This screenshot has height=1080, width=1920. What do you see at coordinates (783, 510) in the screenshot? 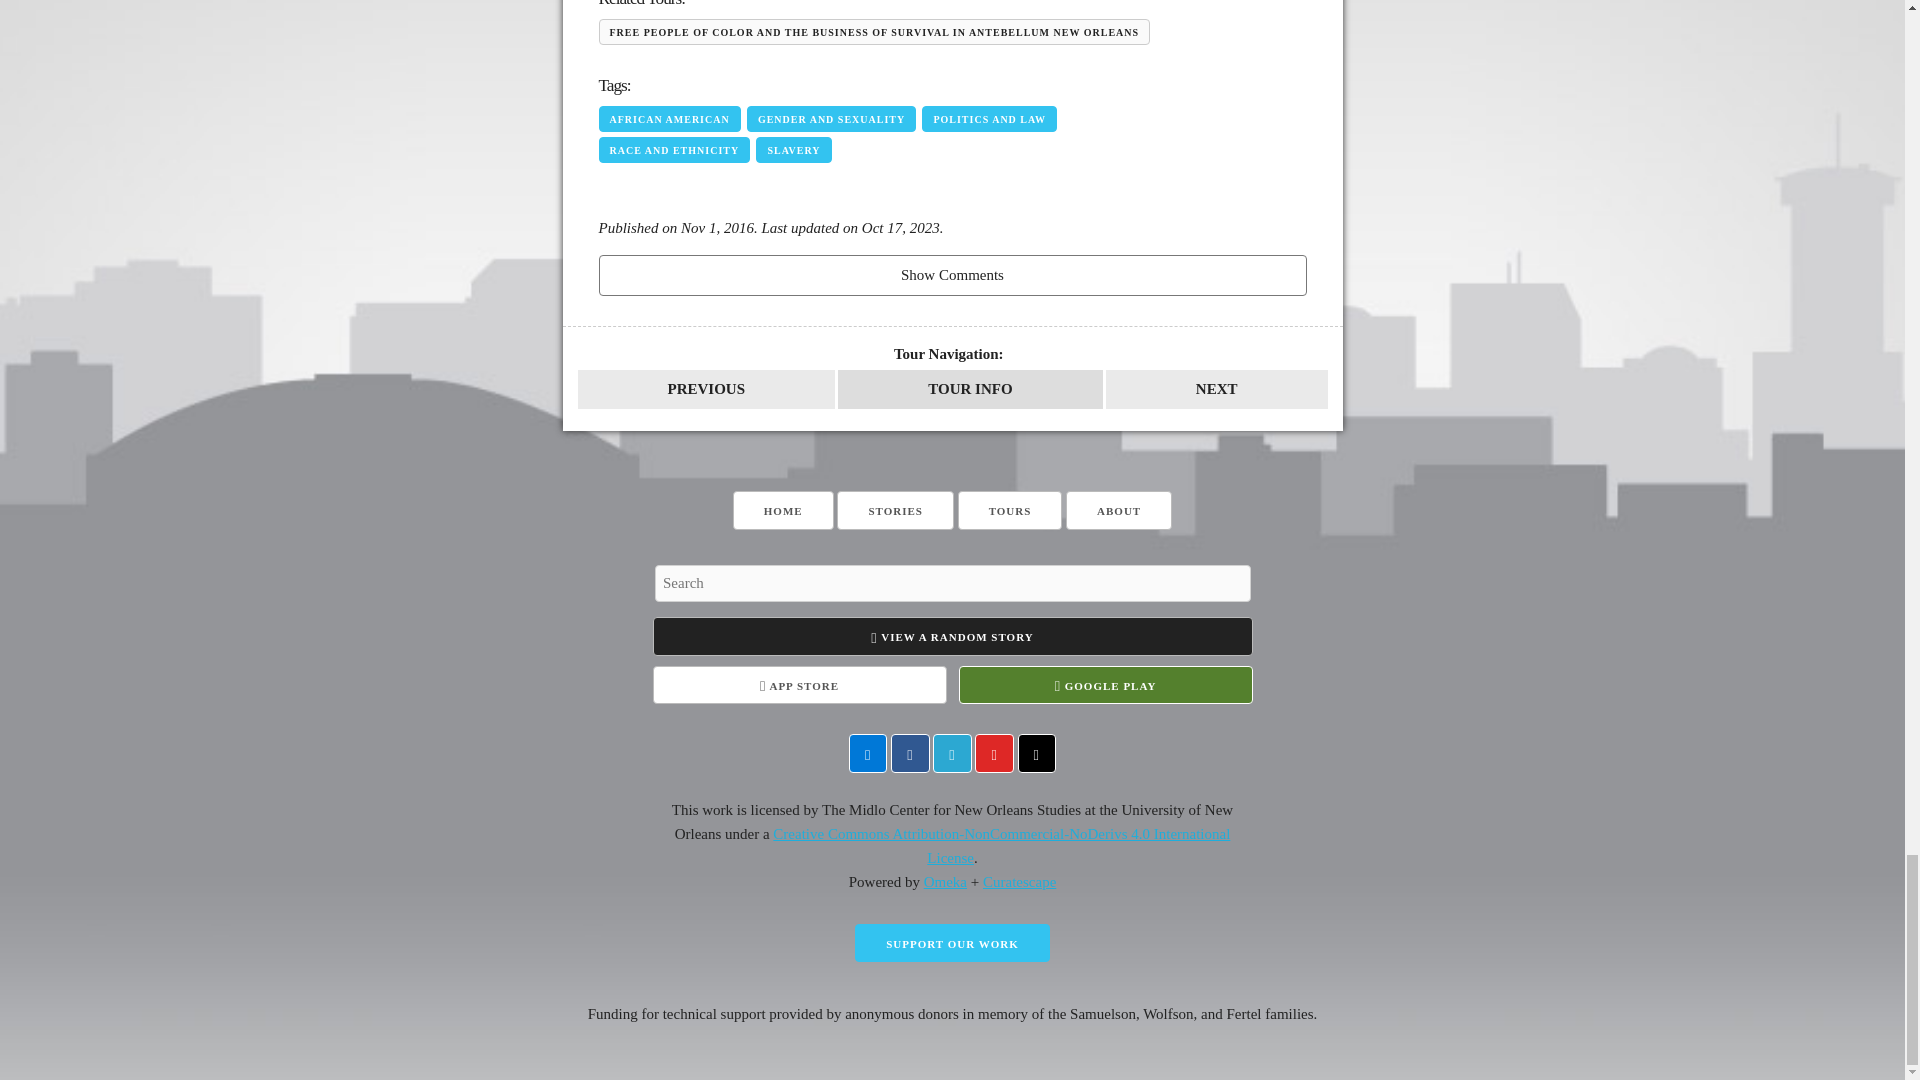
I see `HOME` at bounding box center [783, 510].